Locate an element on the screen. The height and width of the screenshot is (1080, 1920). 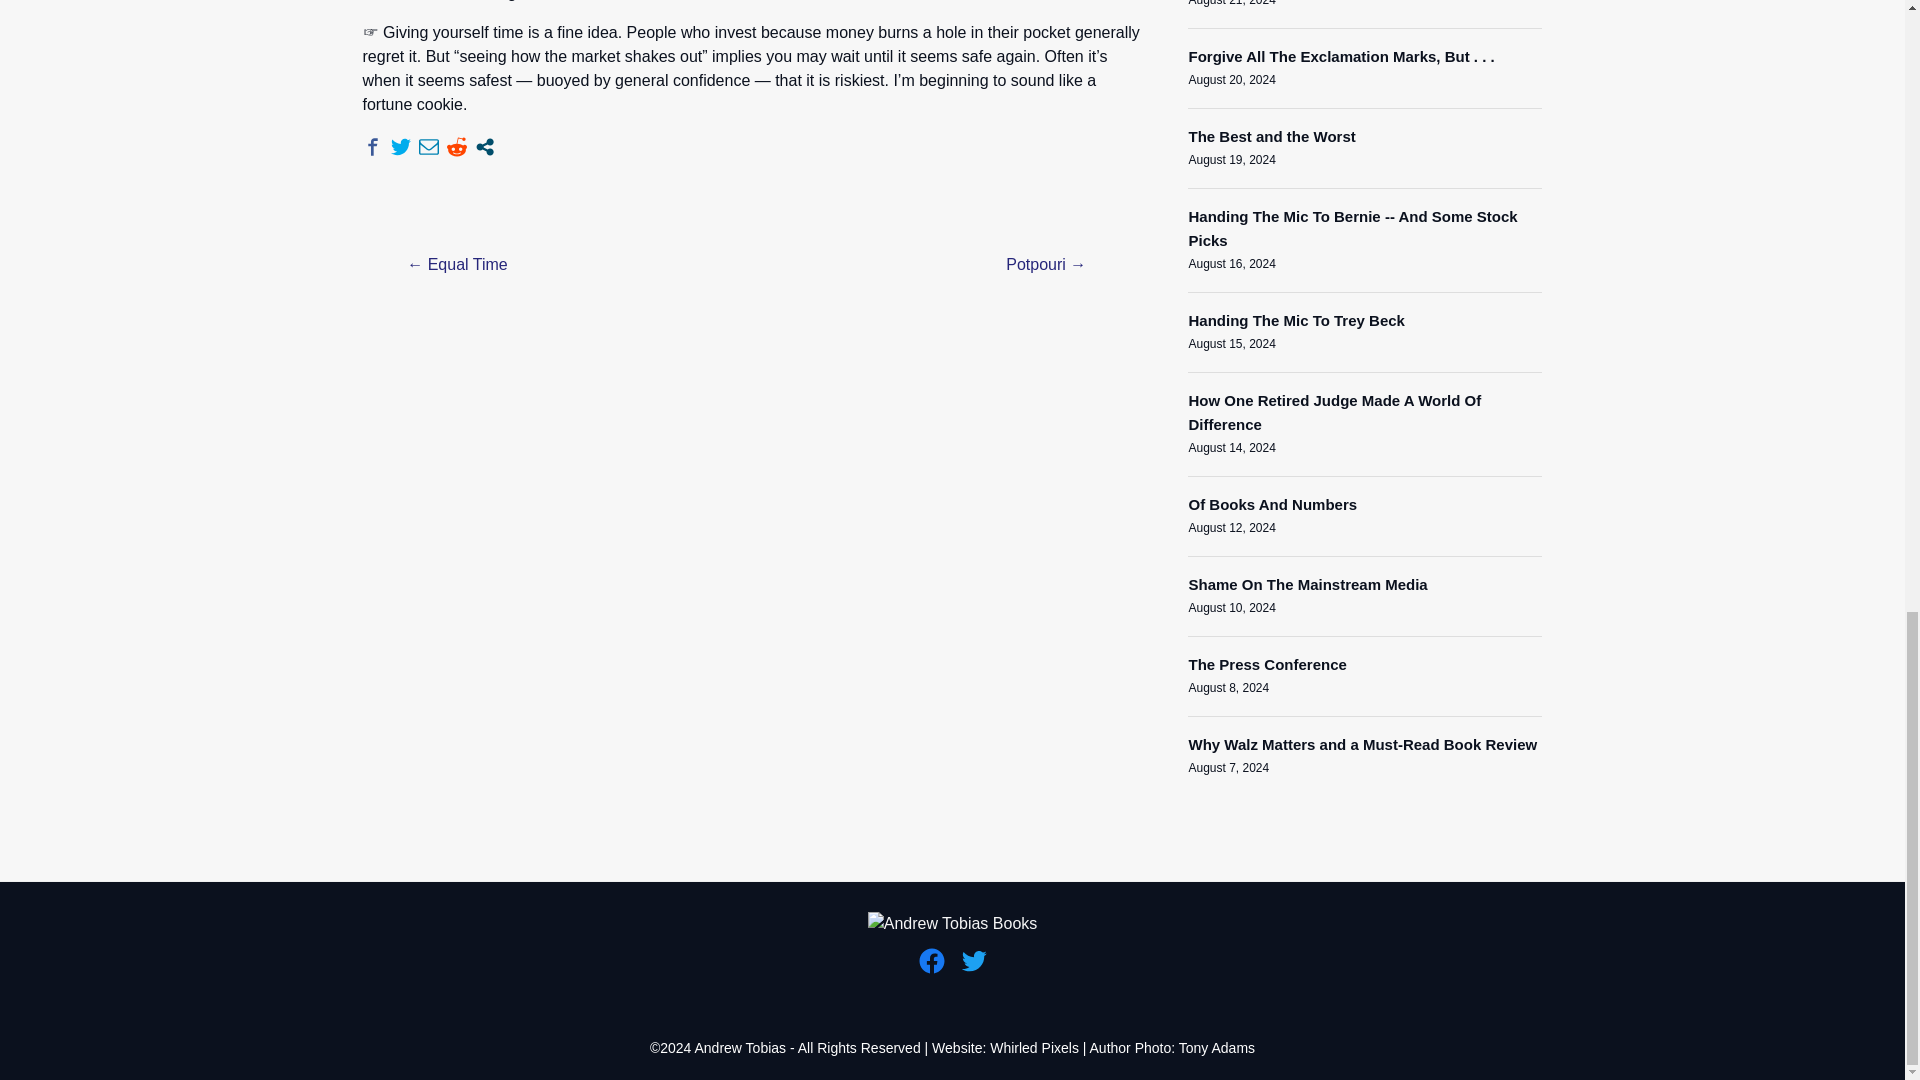
Permalink to Forgive All The Exclamation Marks, But . . . is located at coordinates (1340, 56).